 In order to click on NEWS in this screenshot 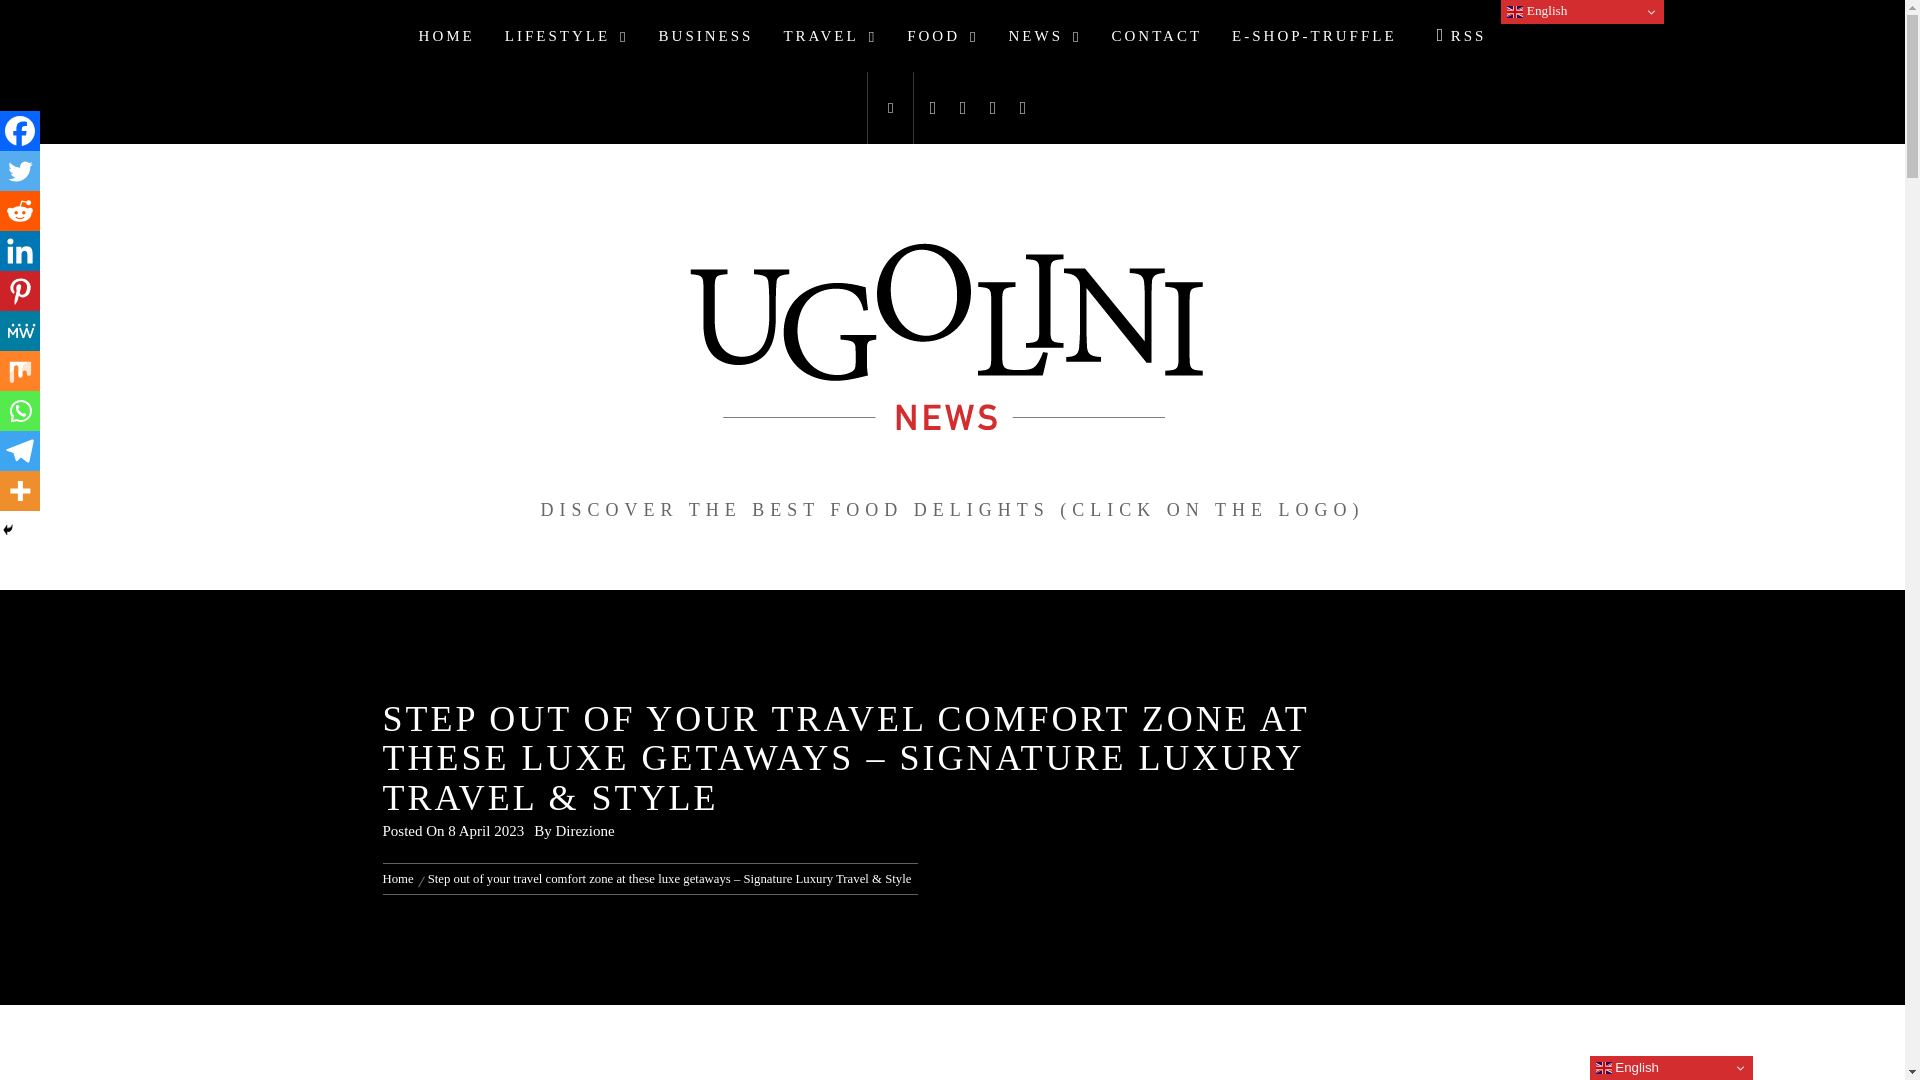, I will do `click(1044, 36)`.